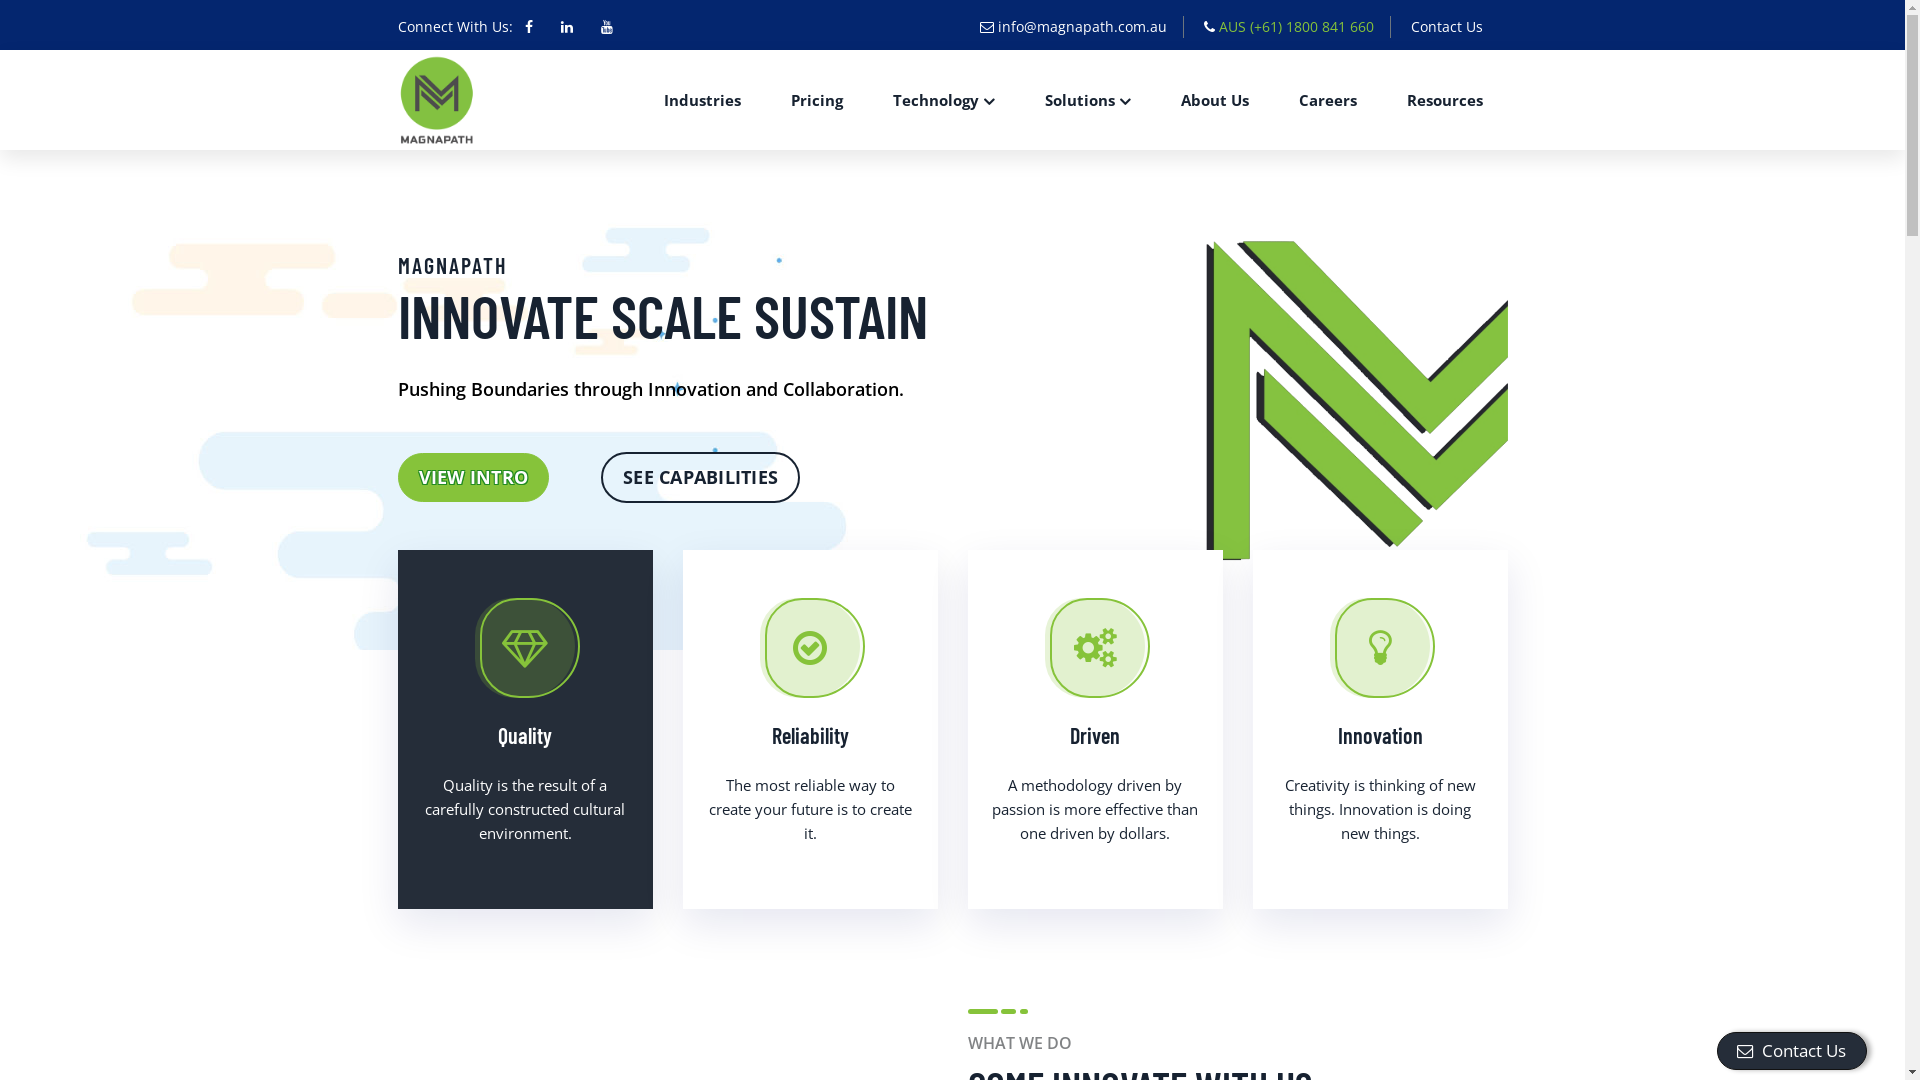  Describe the element at coordinates (1215, 100) in the screenshot. I see `About Us` at that location.